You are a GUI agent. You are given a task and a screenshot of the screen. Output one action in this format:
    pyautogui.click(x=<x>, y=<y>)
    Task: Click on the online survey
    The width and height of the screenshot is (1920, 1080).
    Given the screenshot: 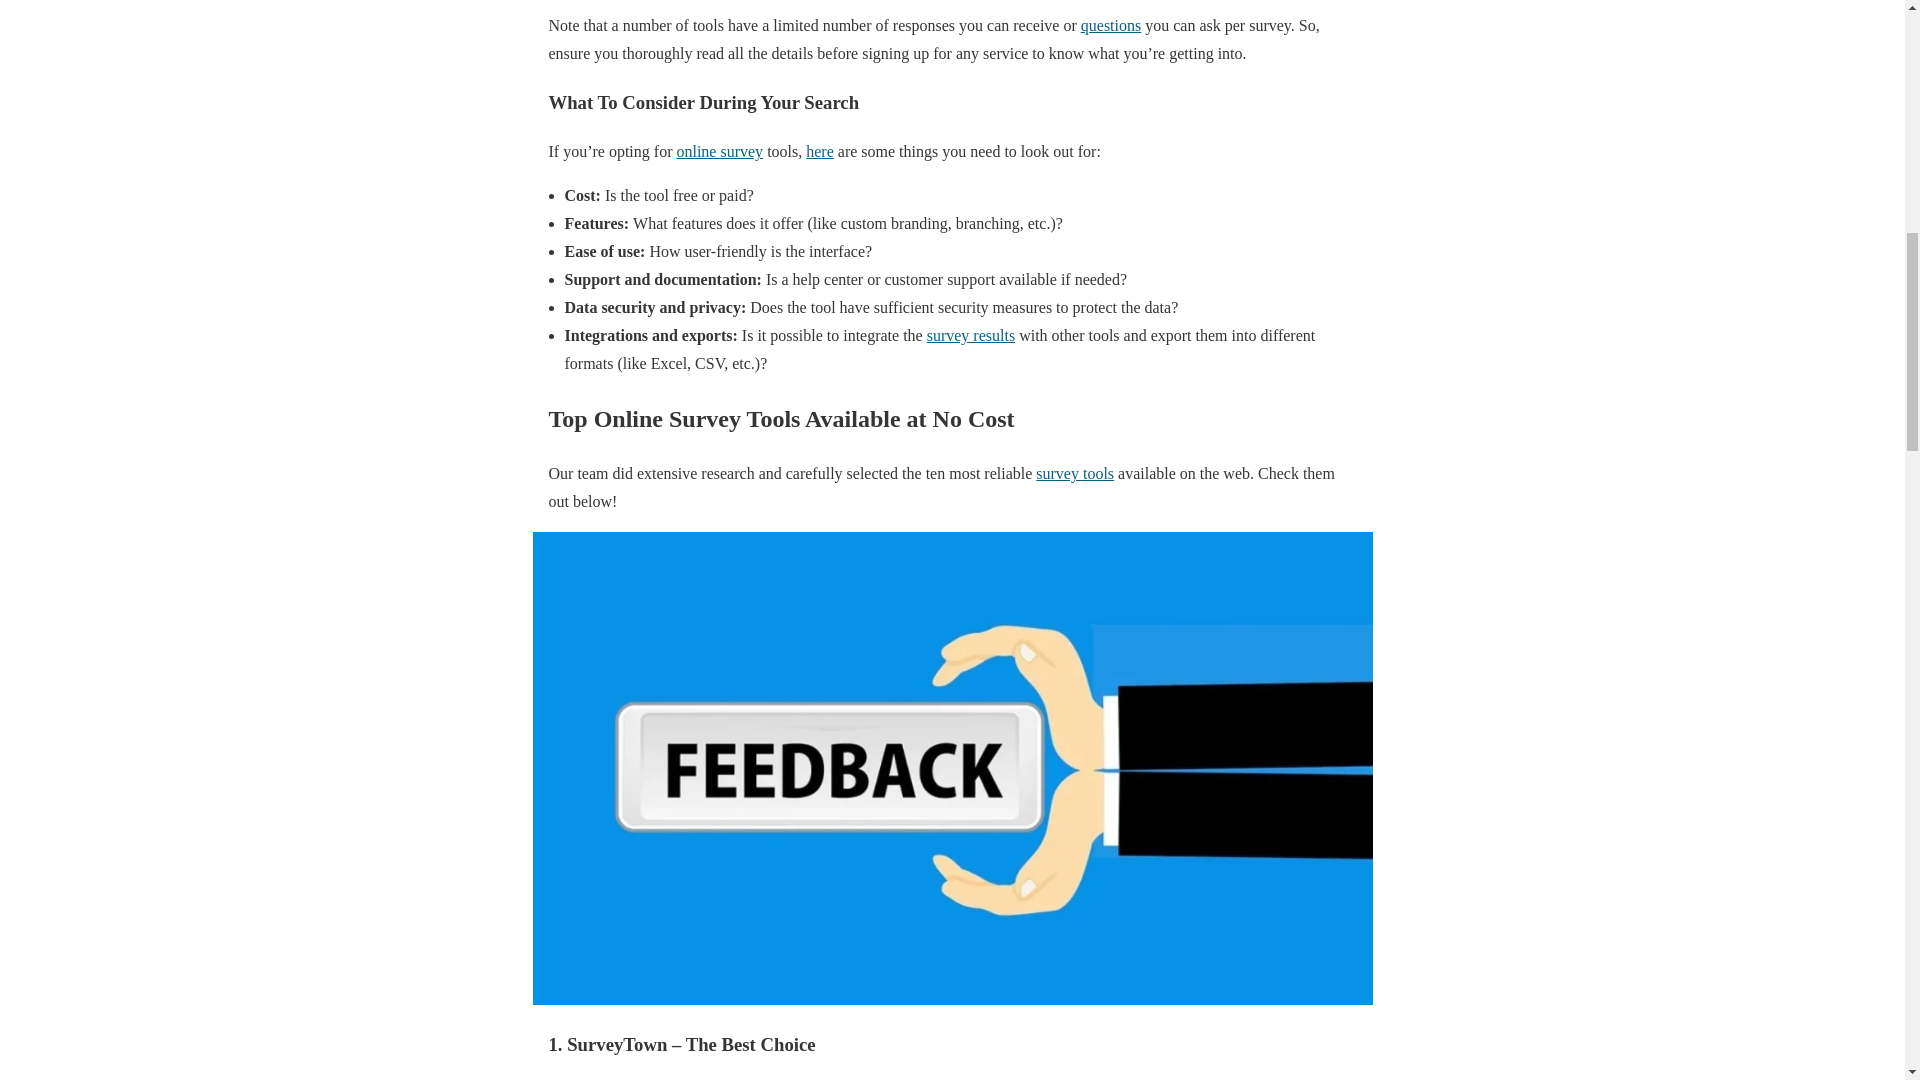 What is the action you would take?
    pyautogui.click(x=718, y=150)
    